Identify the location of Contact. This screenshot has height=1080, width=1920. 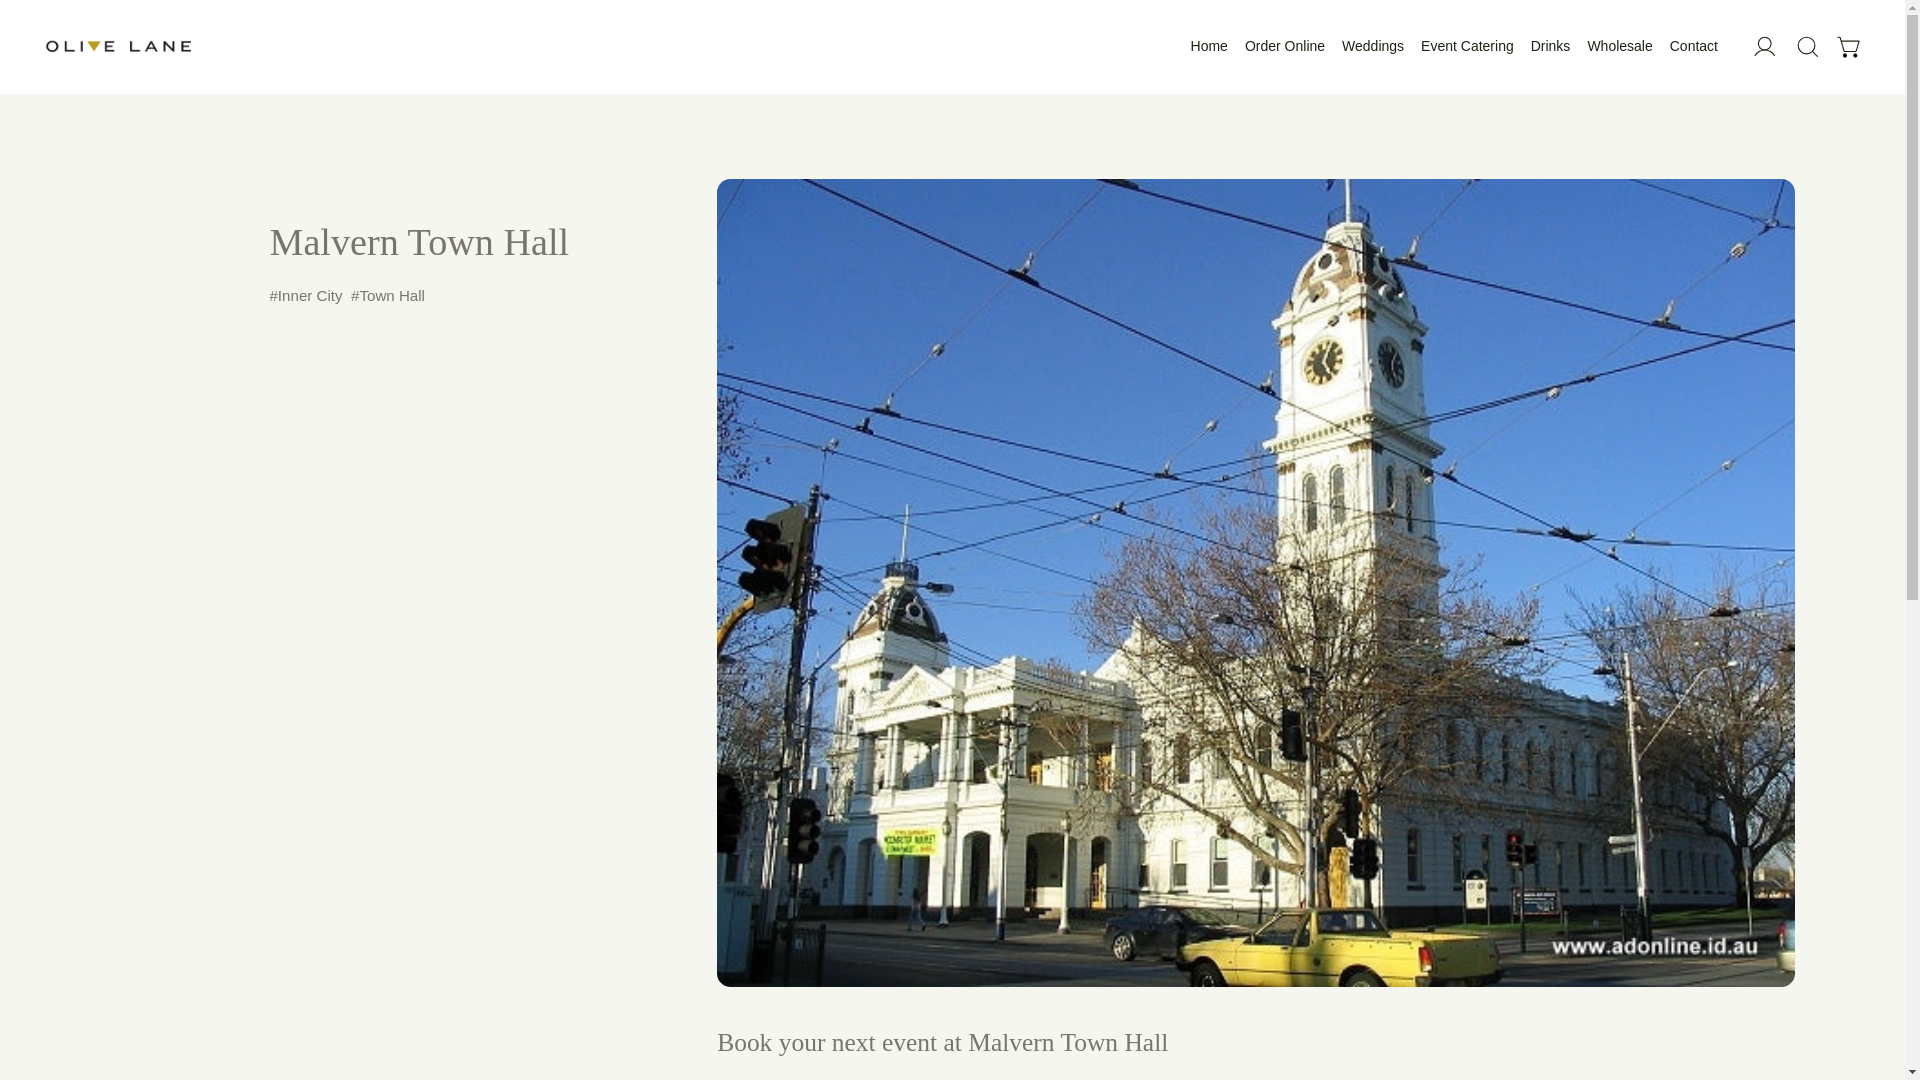
(1694, 46).